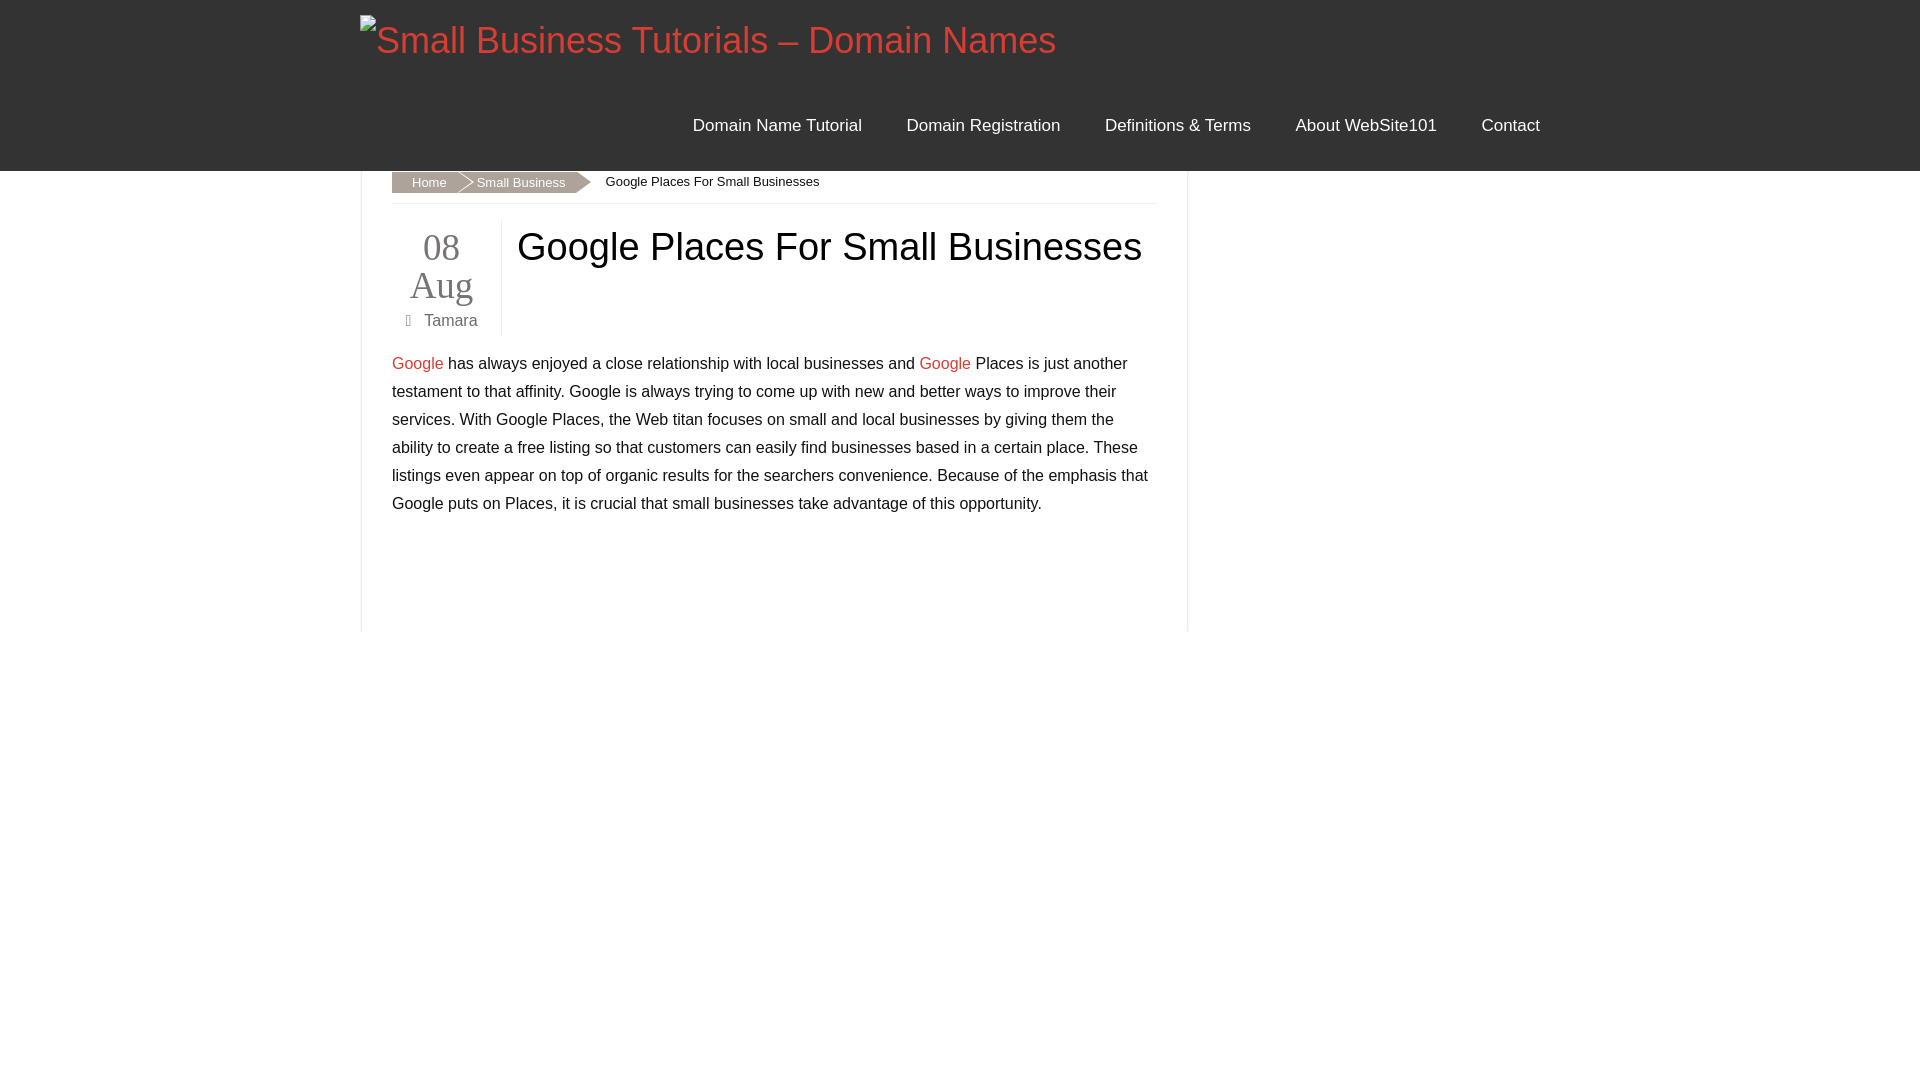 This screenshot has width=1920, height=1080. Describe the element at coordinates (441, 262) in the screenshot. I see `2011-08-08` at that location.